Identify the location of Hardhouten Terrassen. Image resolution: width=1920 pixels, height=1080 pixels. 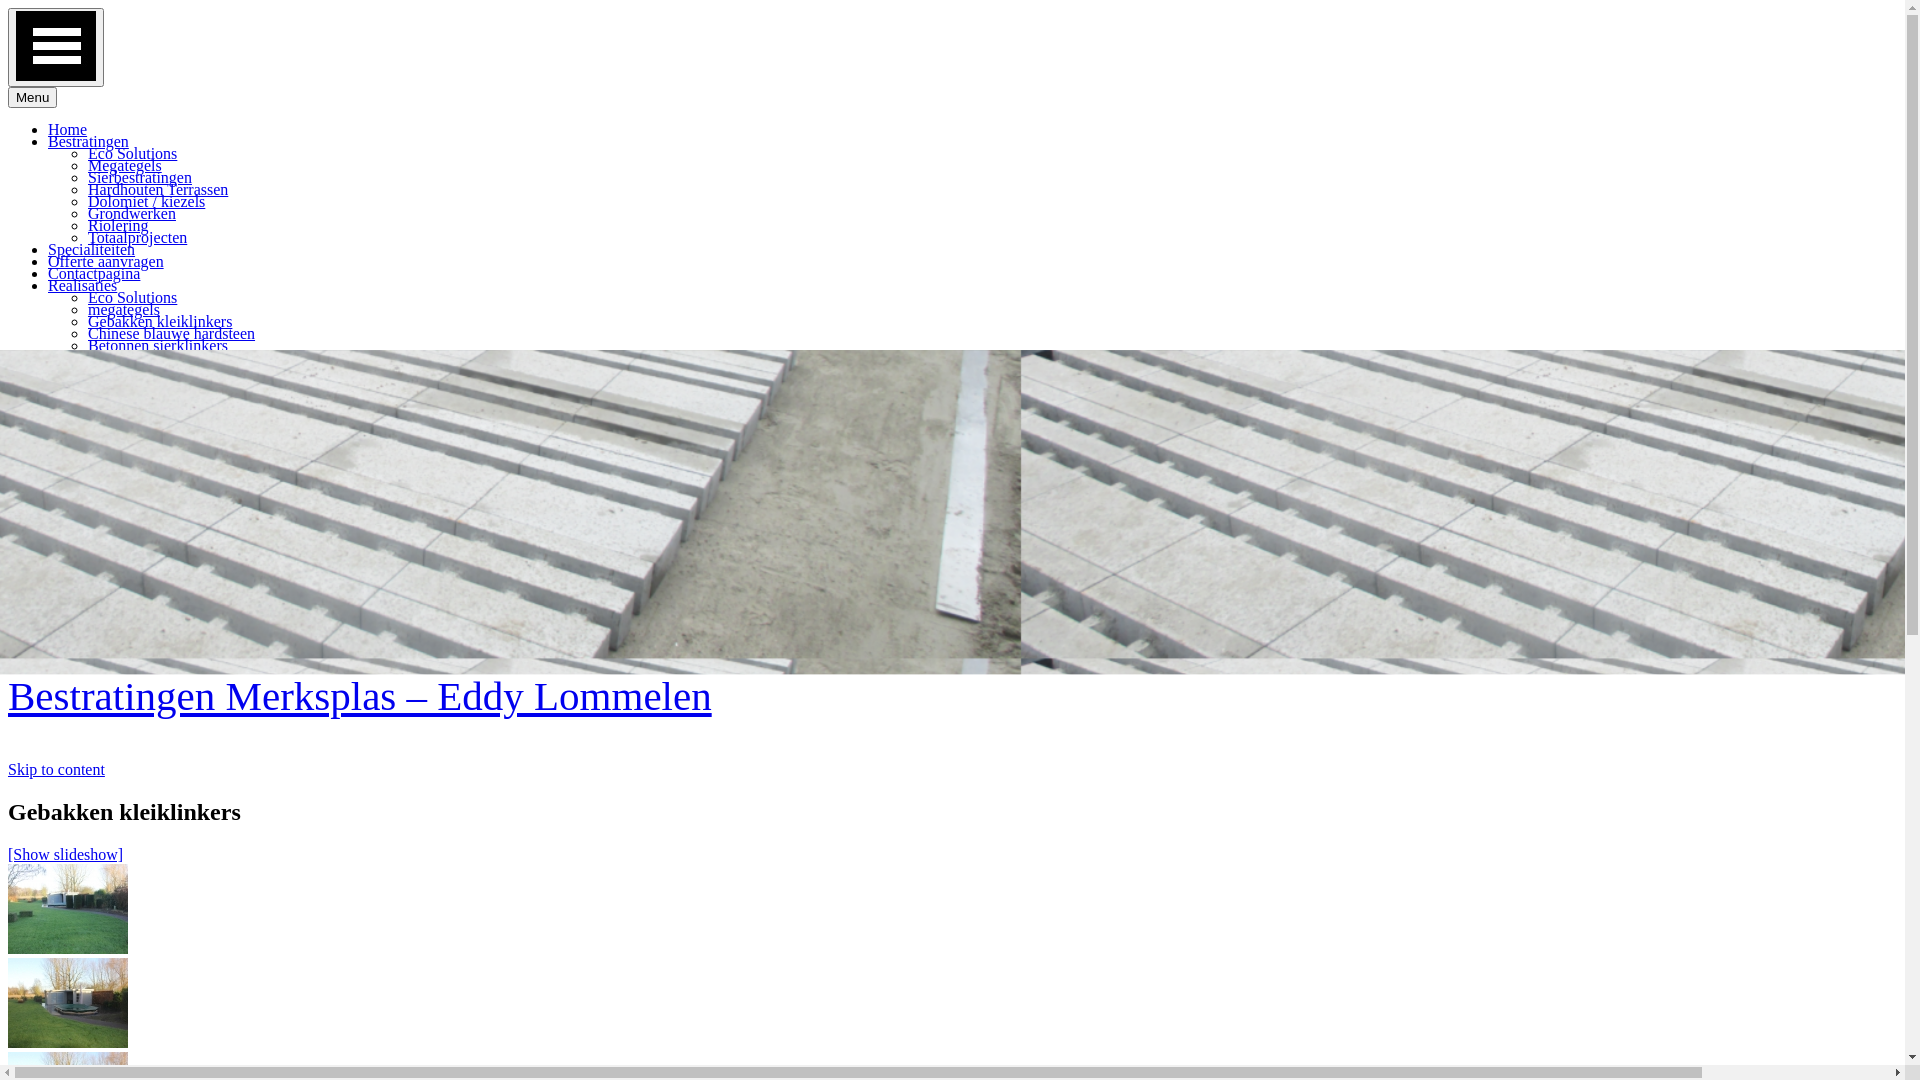
(158, 190).